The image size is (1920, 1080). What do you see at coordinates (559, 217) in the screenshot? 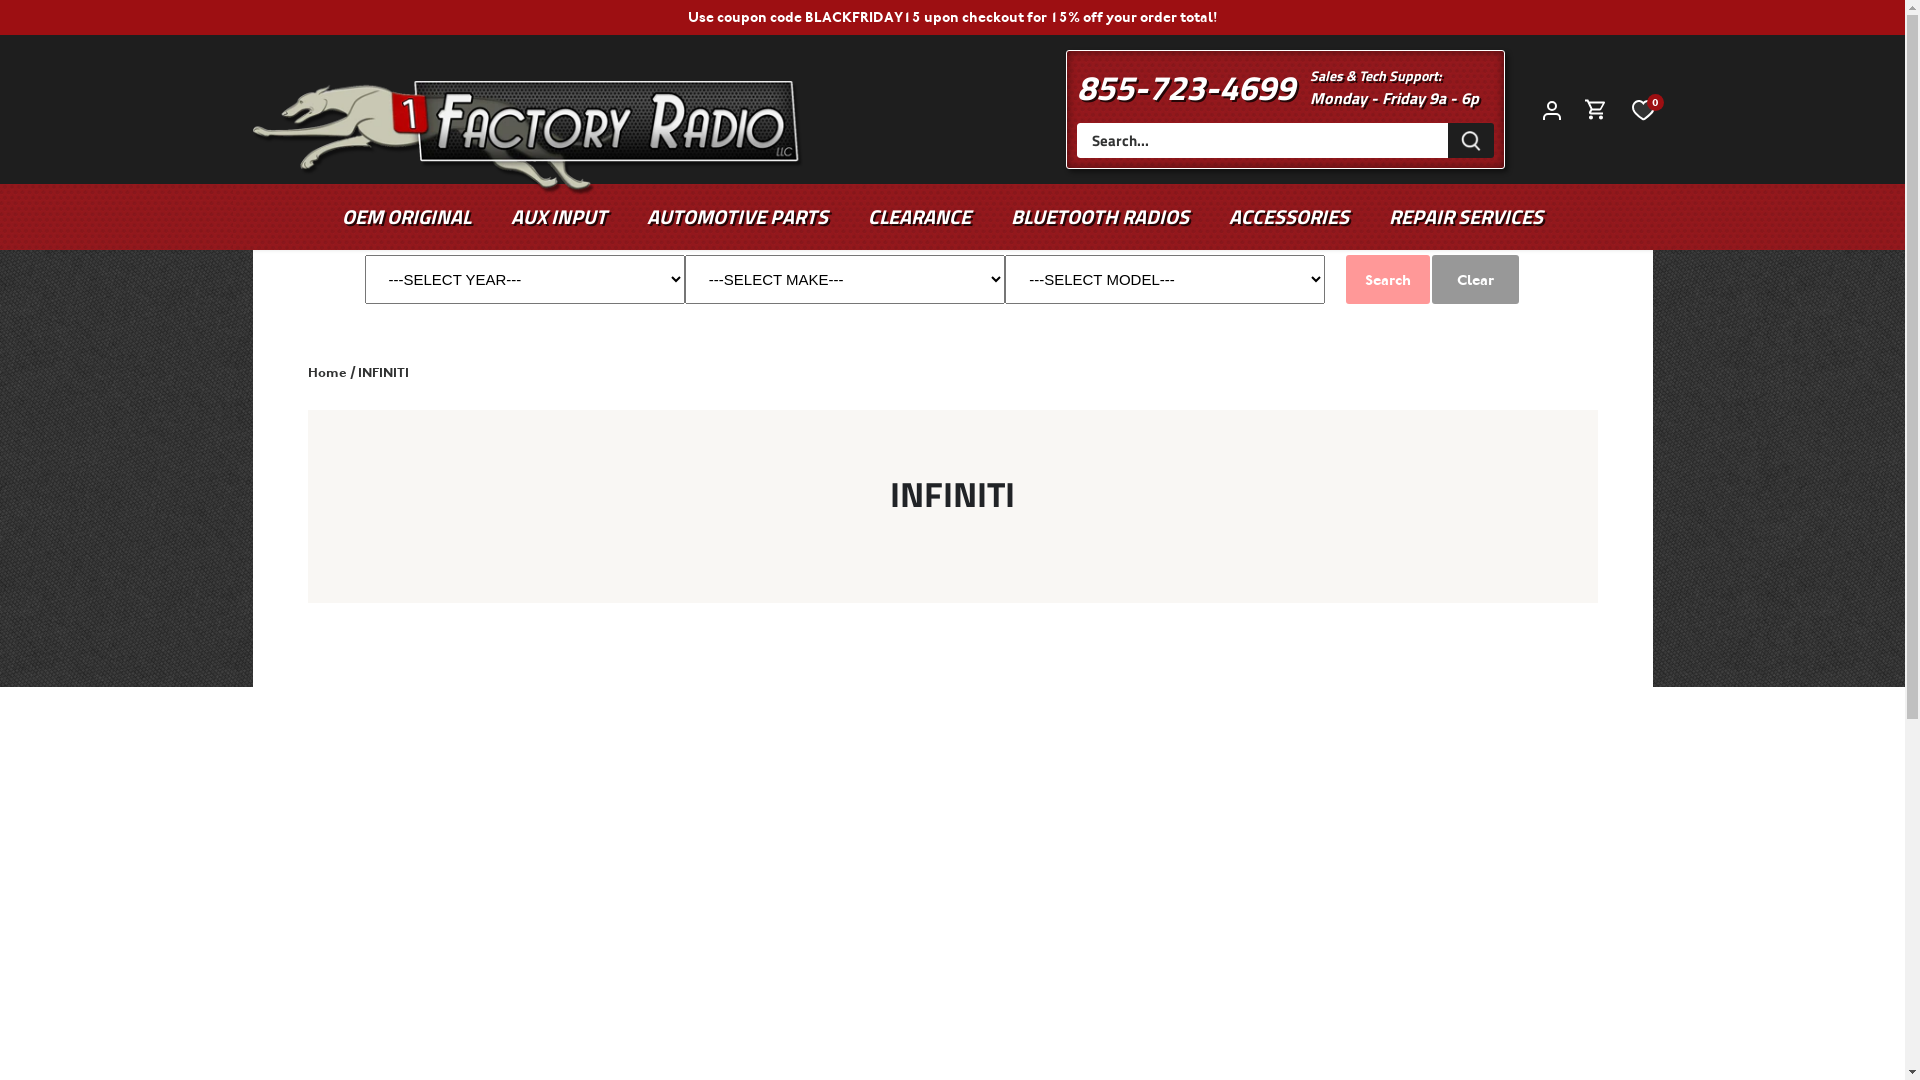
I see `AUX INPUT` at bounding box center [559, 217].